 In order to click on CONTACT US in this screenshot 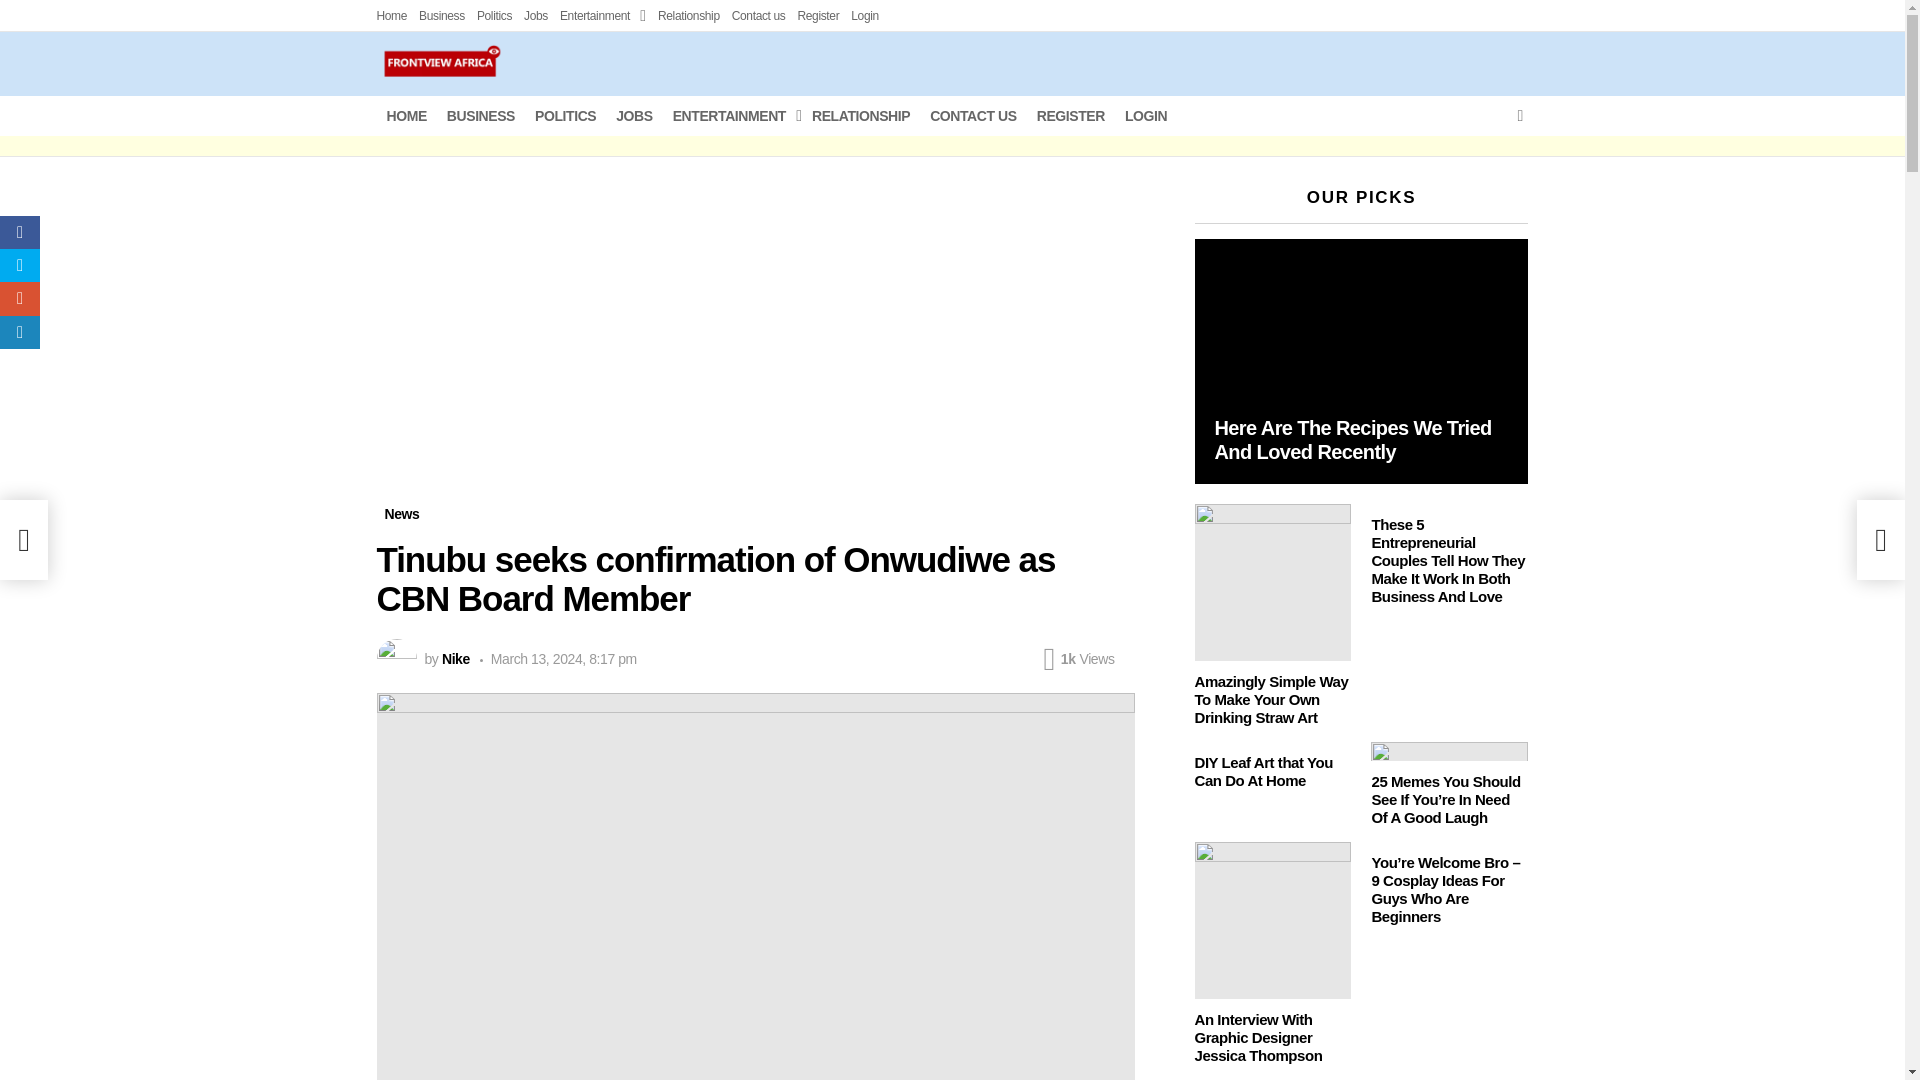, I will do `click(973, 116)`.